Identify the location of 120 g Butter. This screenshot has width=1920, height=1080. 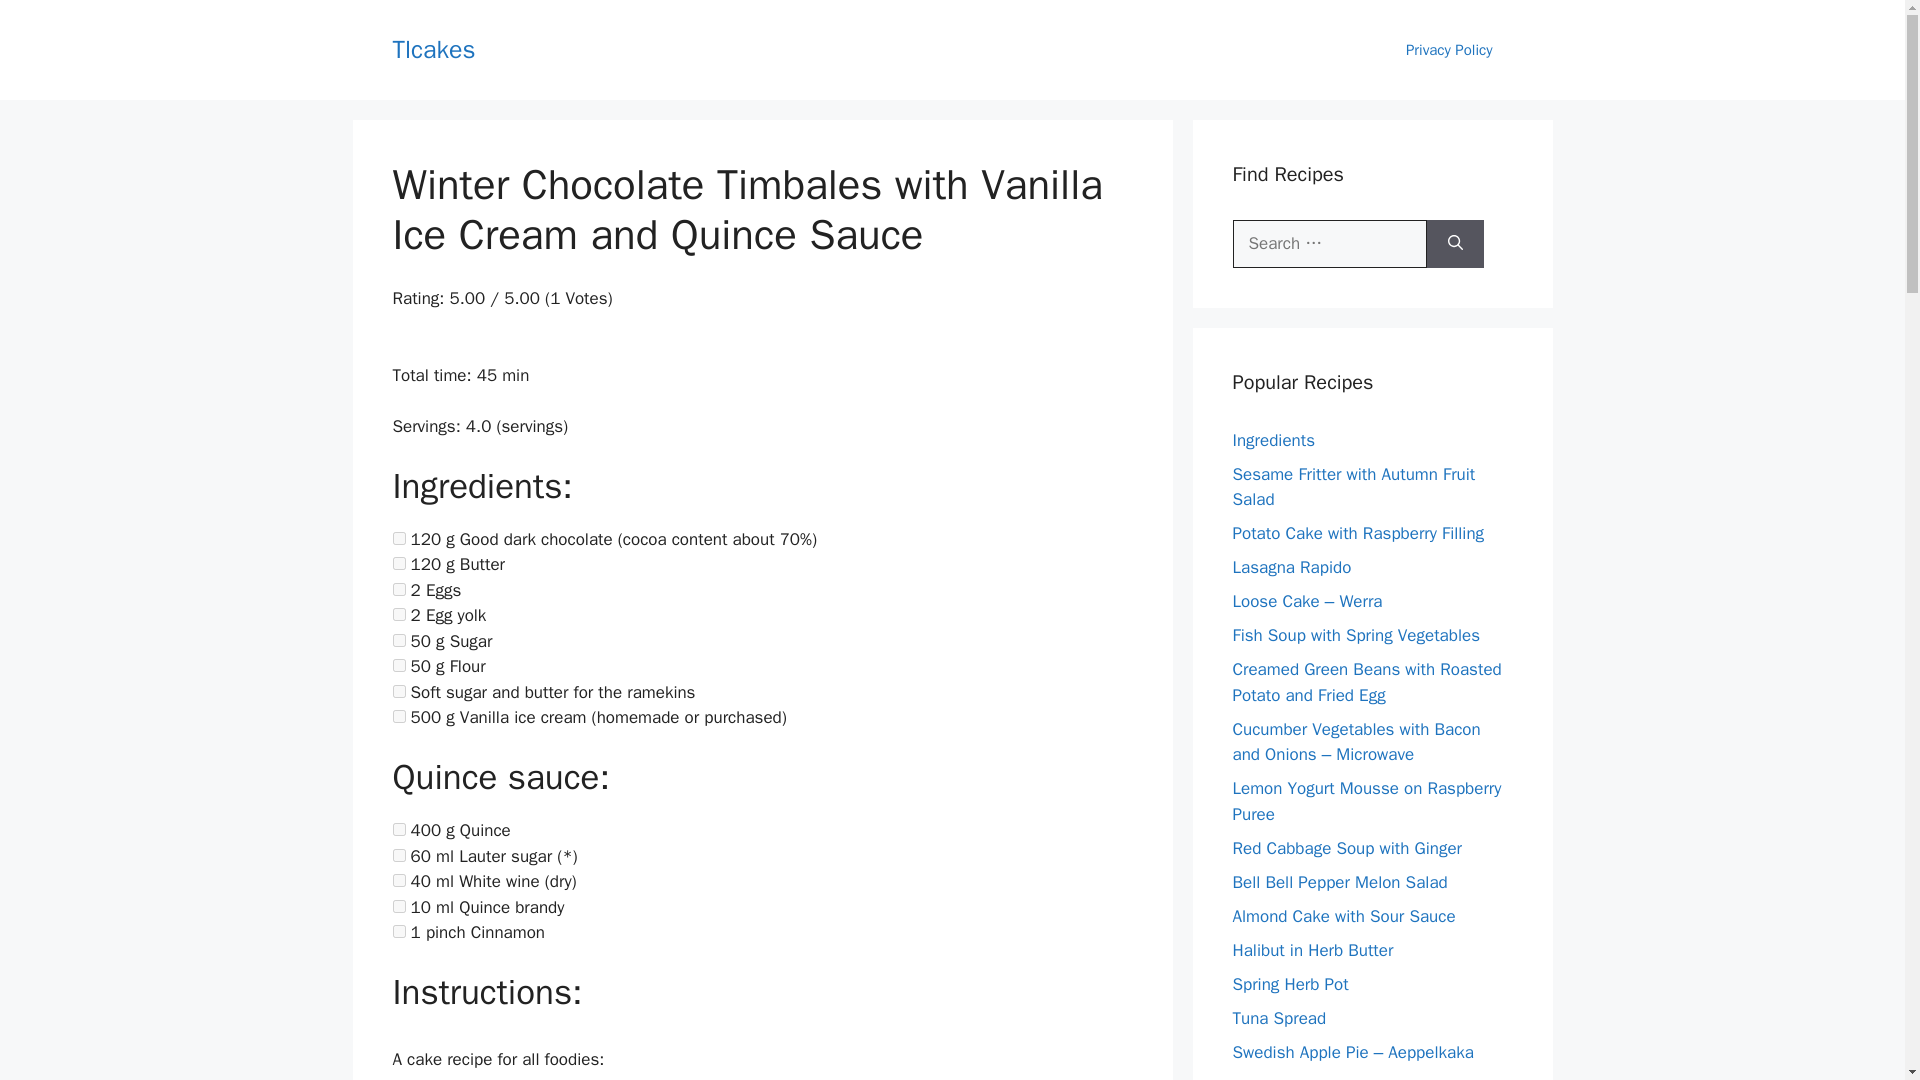
(398, 564).